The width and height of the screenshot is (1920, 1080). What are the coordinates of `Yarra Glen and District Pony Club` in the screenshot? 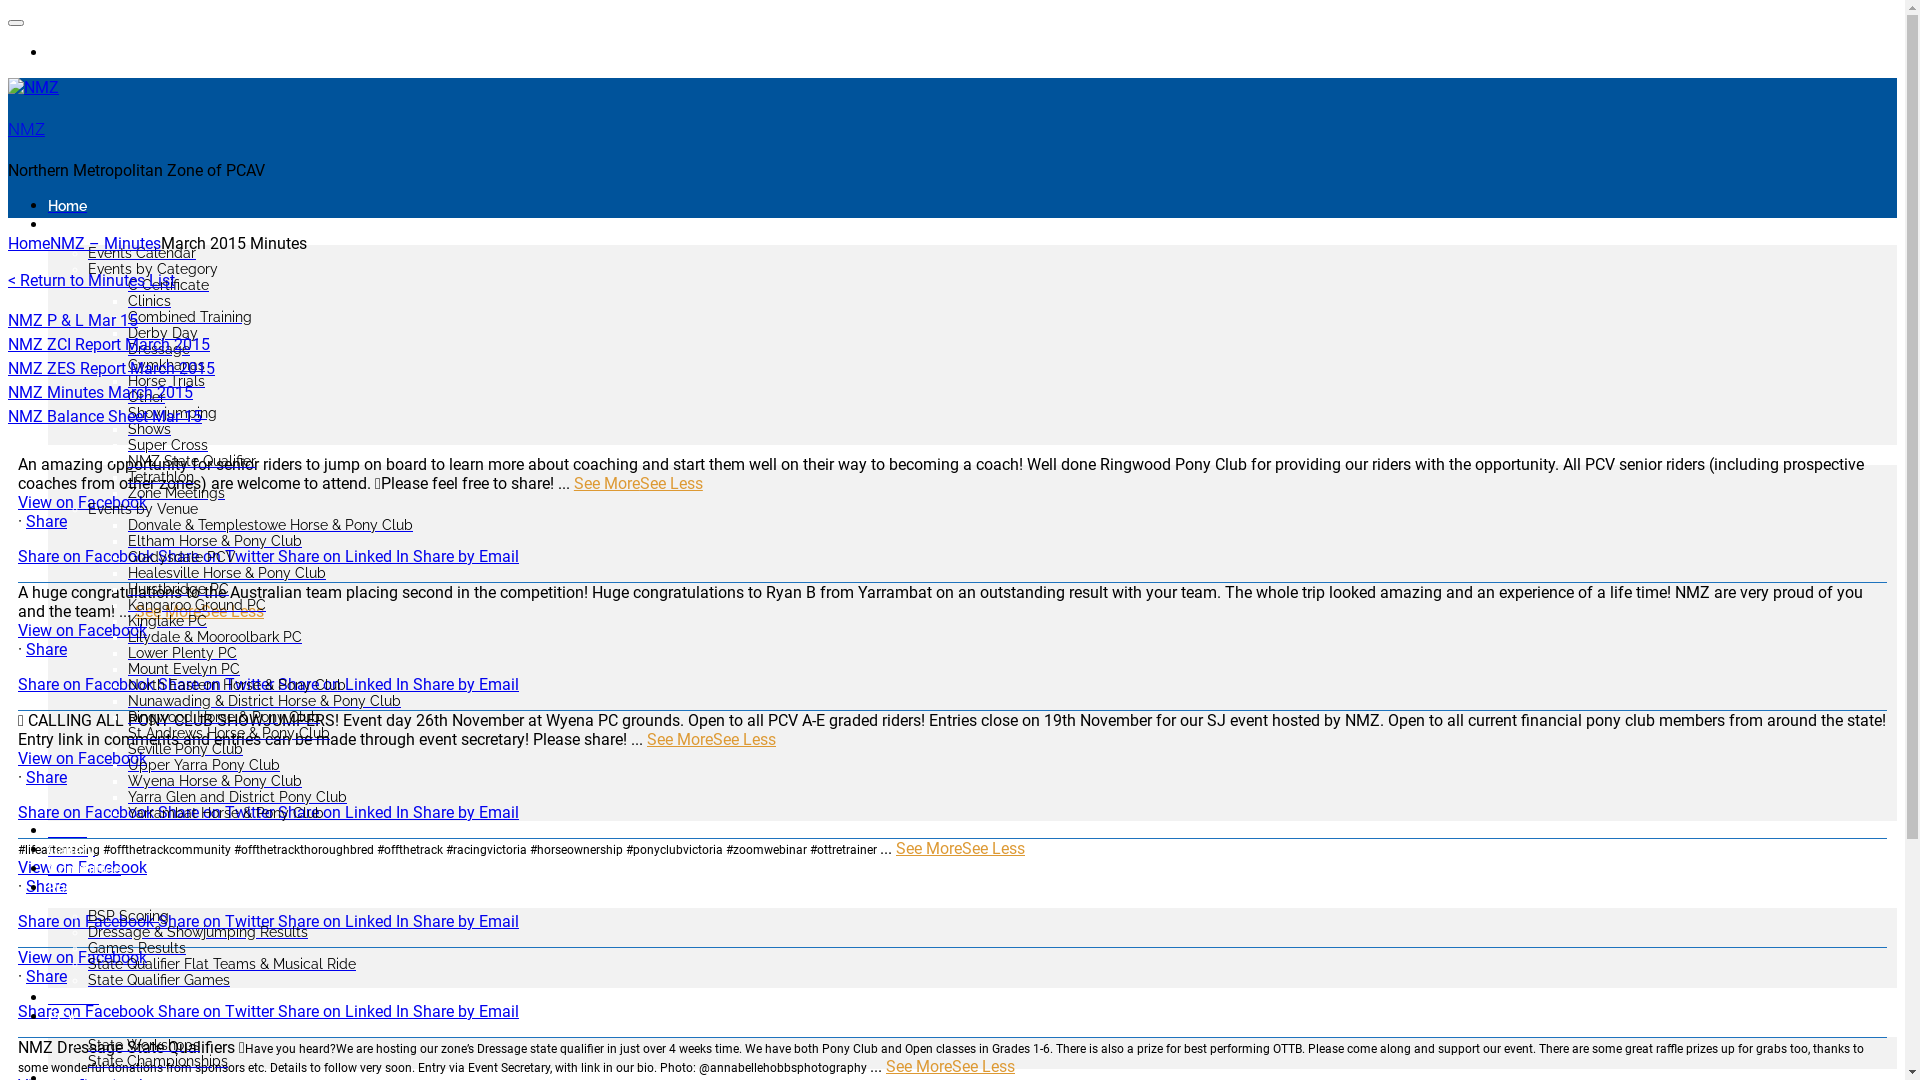 It's located at (238, 797).